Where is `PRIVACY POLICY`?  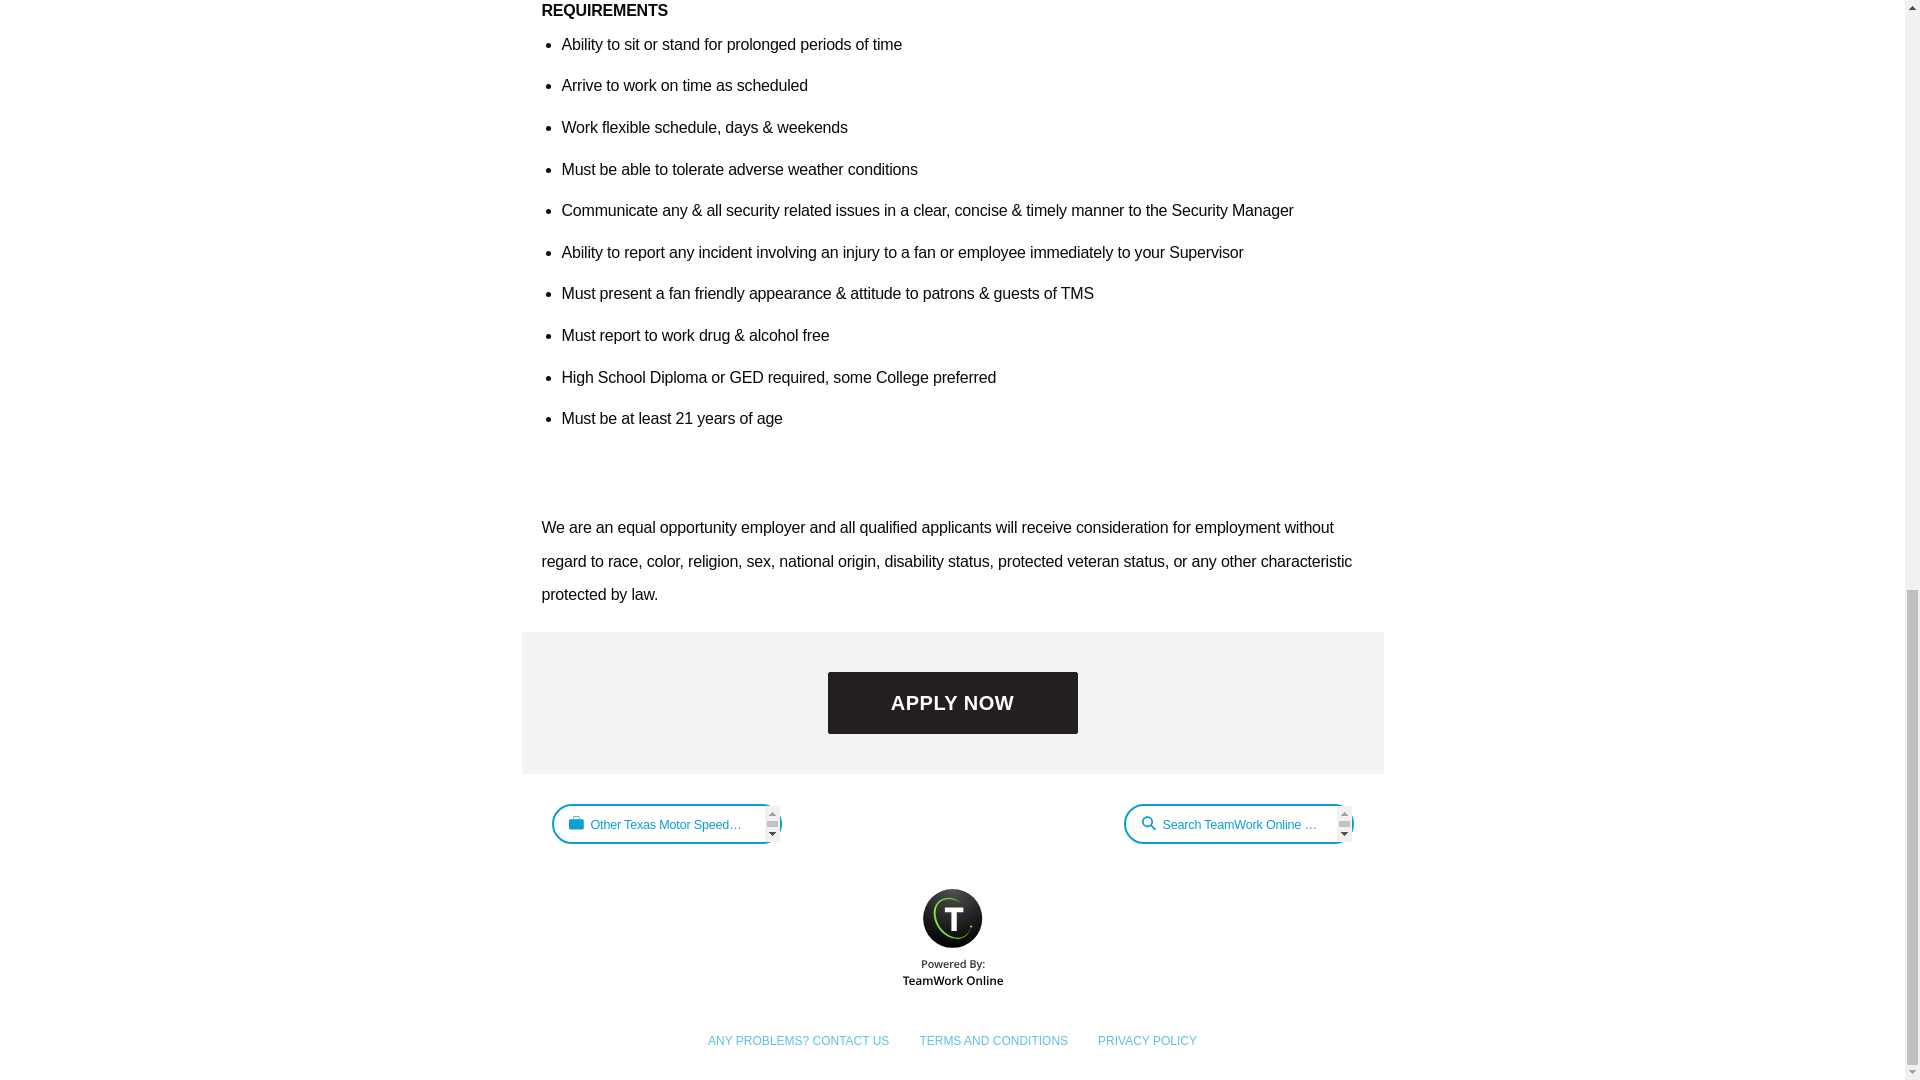 PRIVACY POLICY is located at coordinates (1147, 1040).